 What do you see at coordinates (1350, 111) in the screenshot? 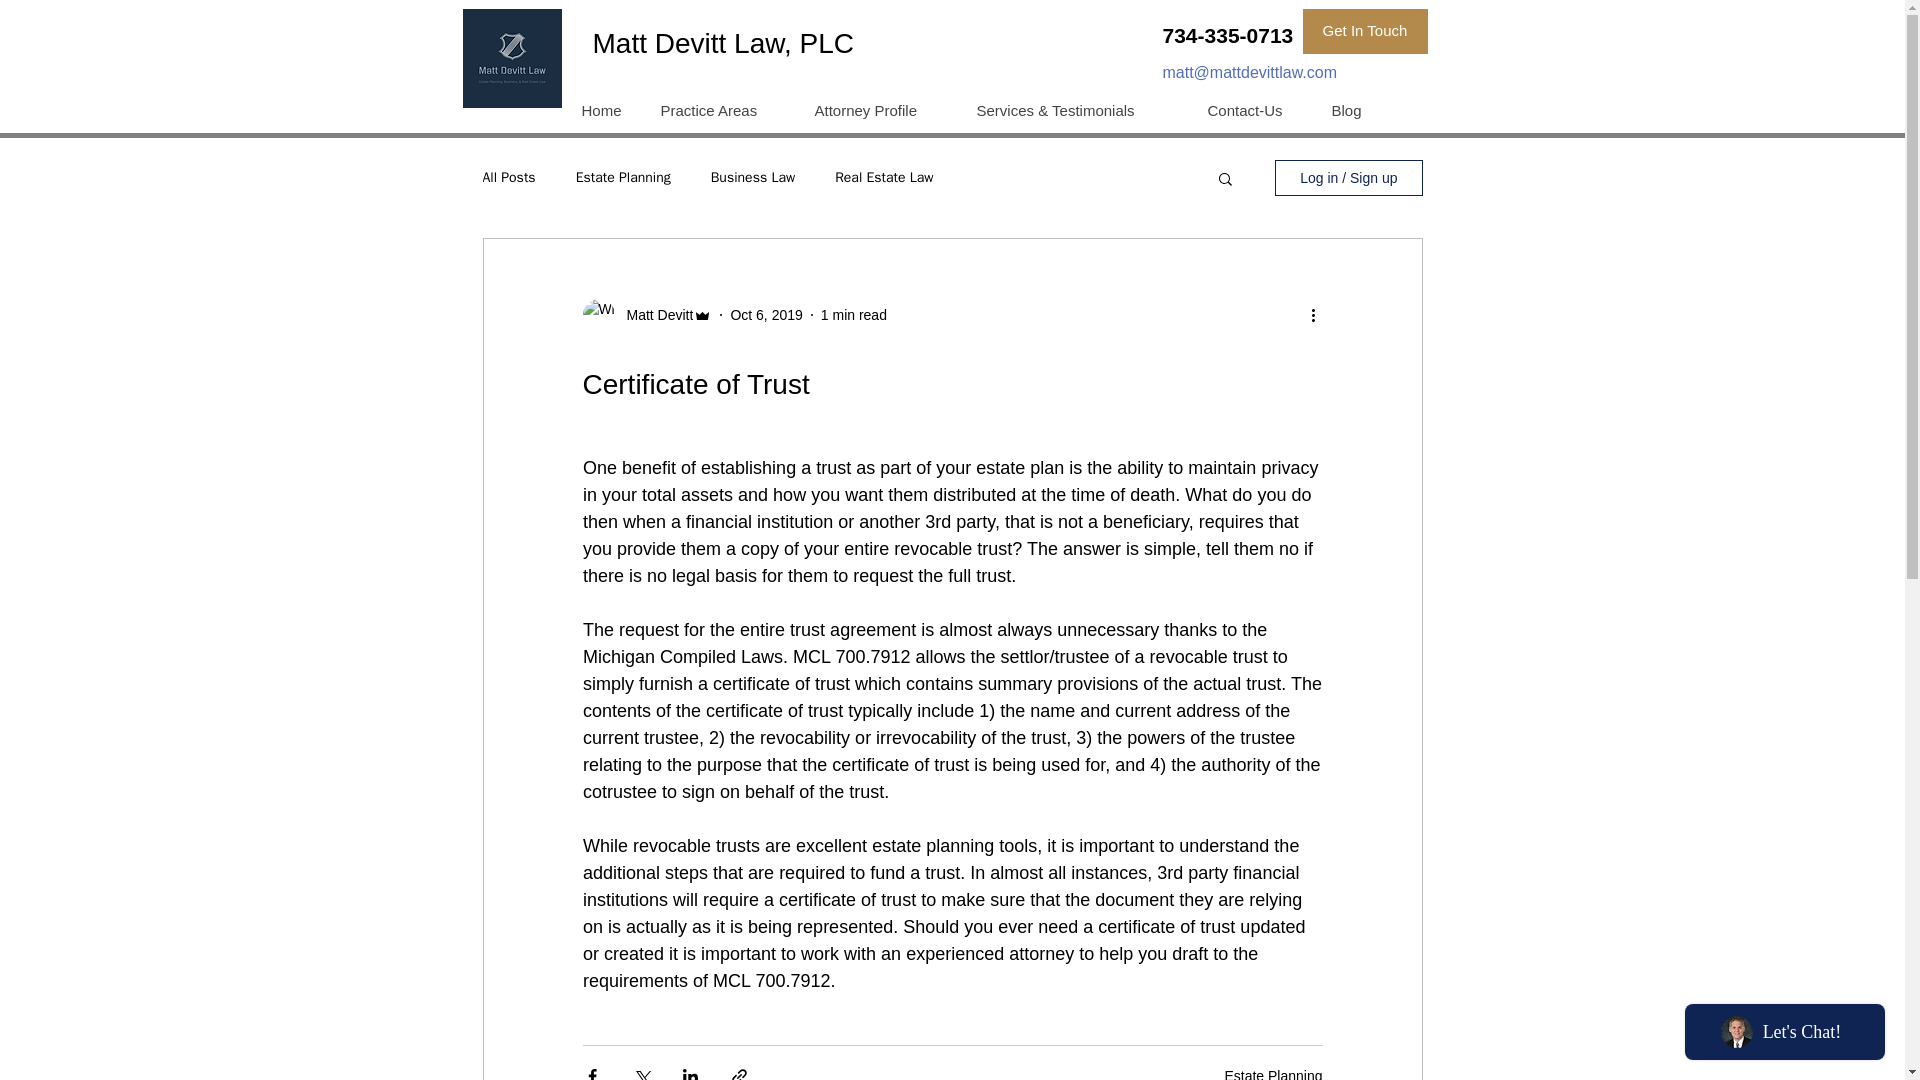
I see `Blog` at bounding box center [1350, 111].